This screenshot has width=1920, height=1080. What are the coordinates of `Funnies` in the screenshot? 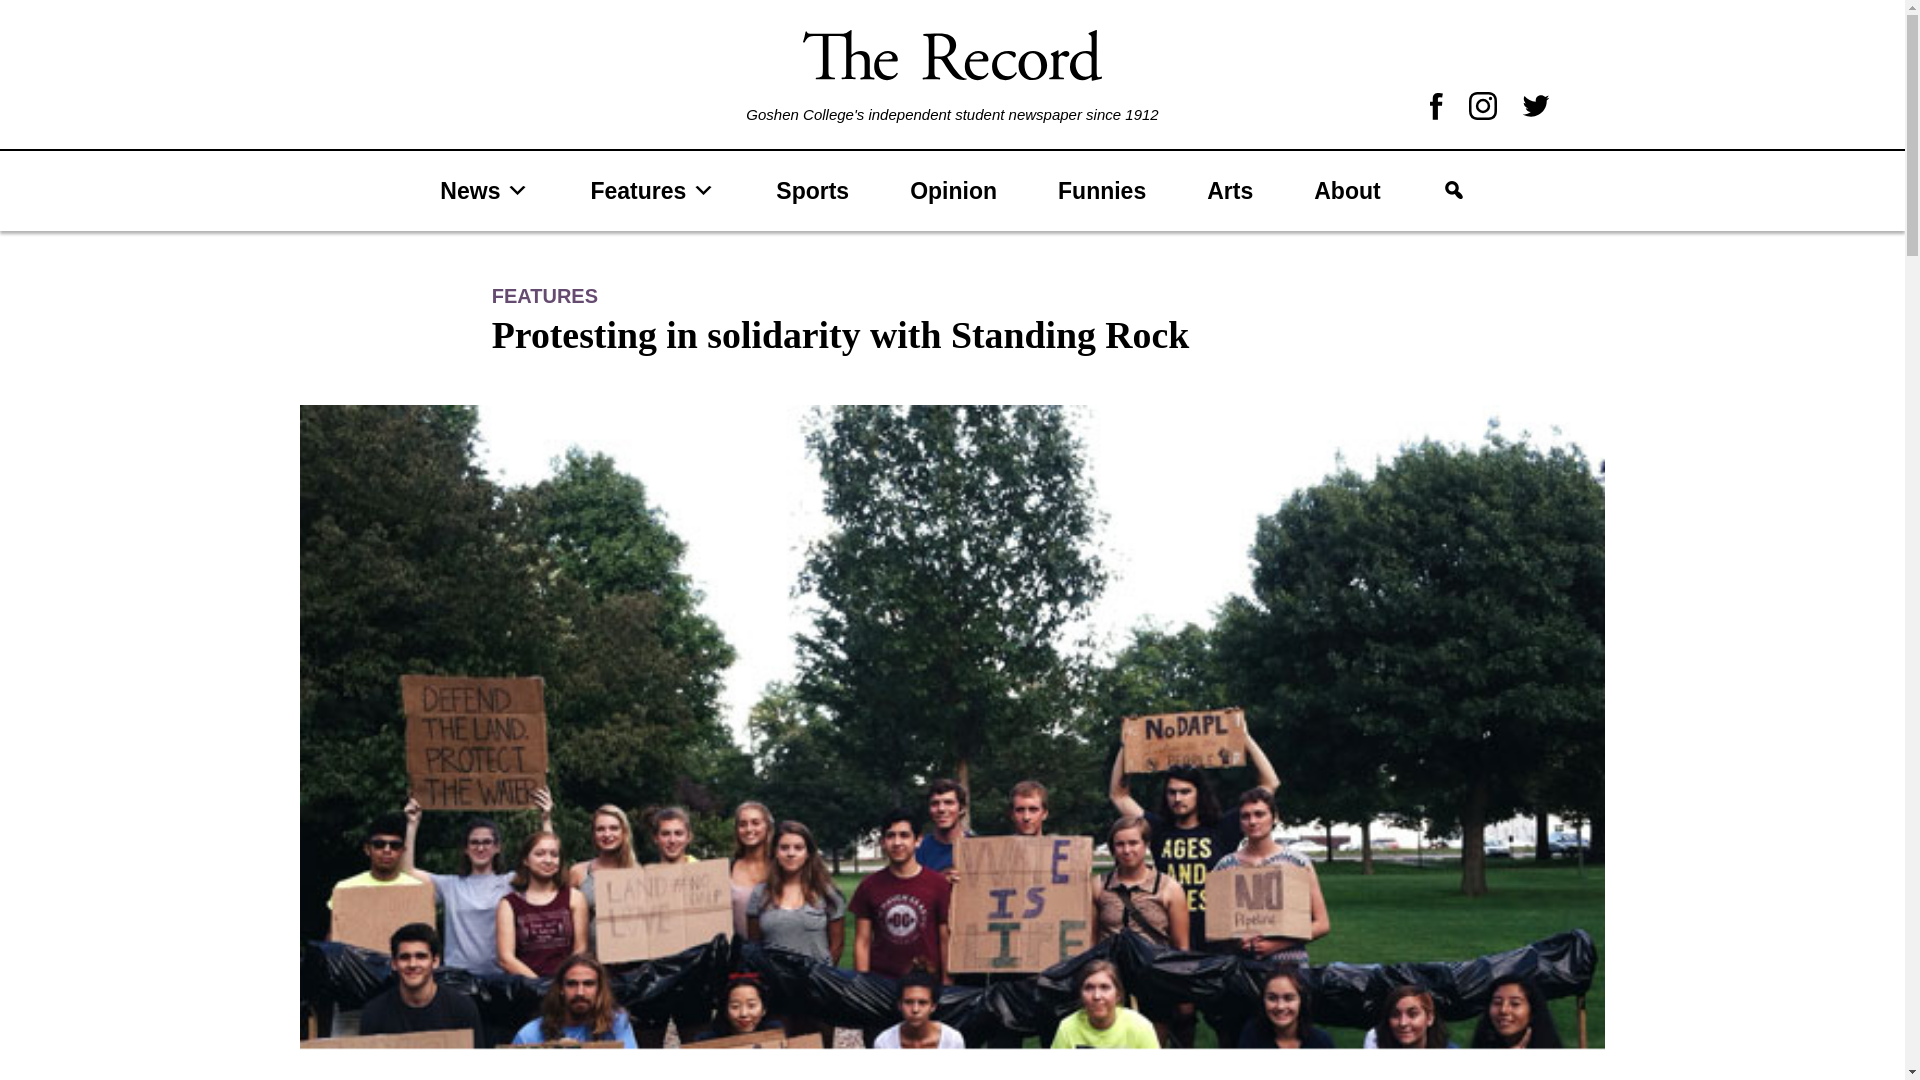 It's located at (1101, 190).